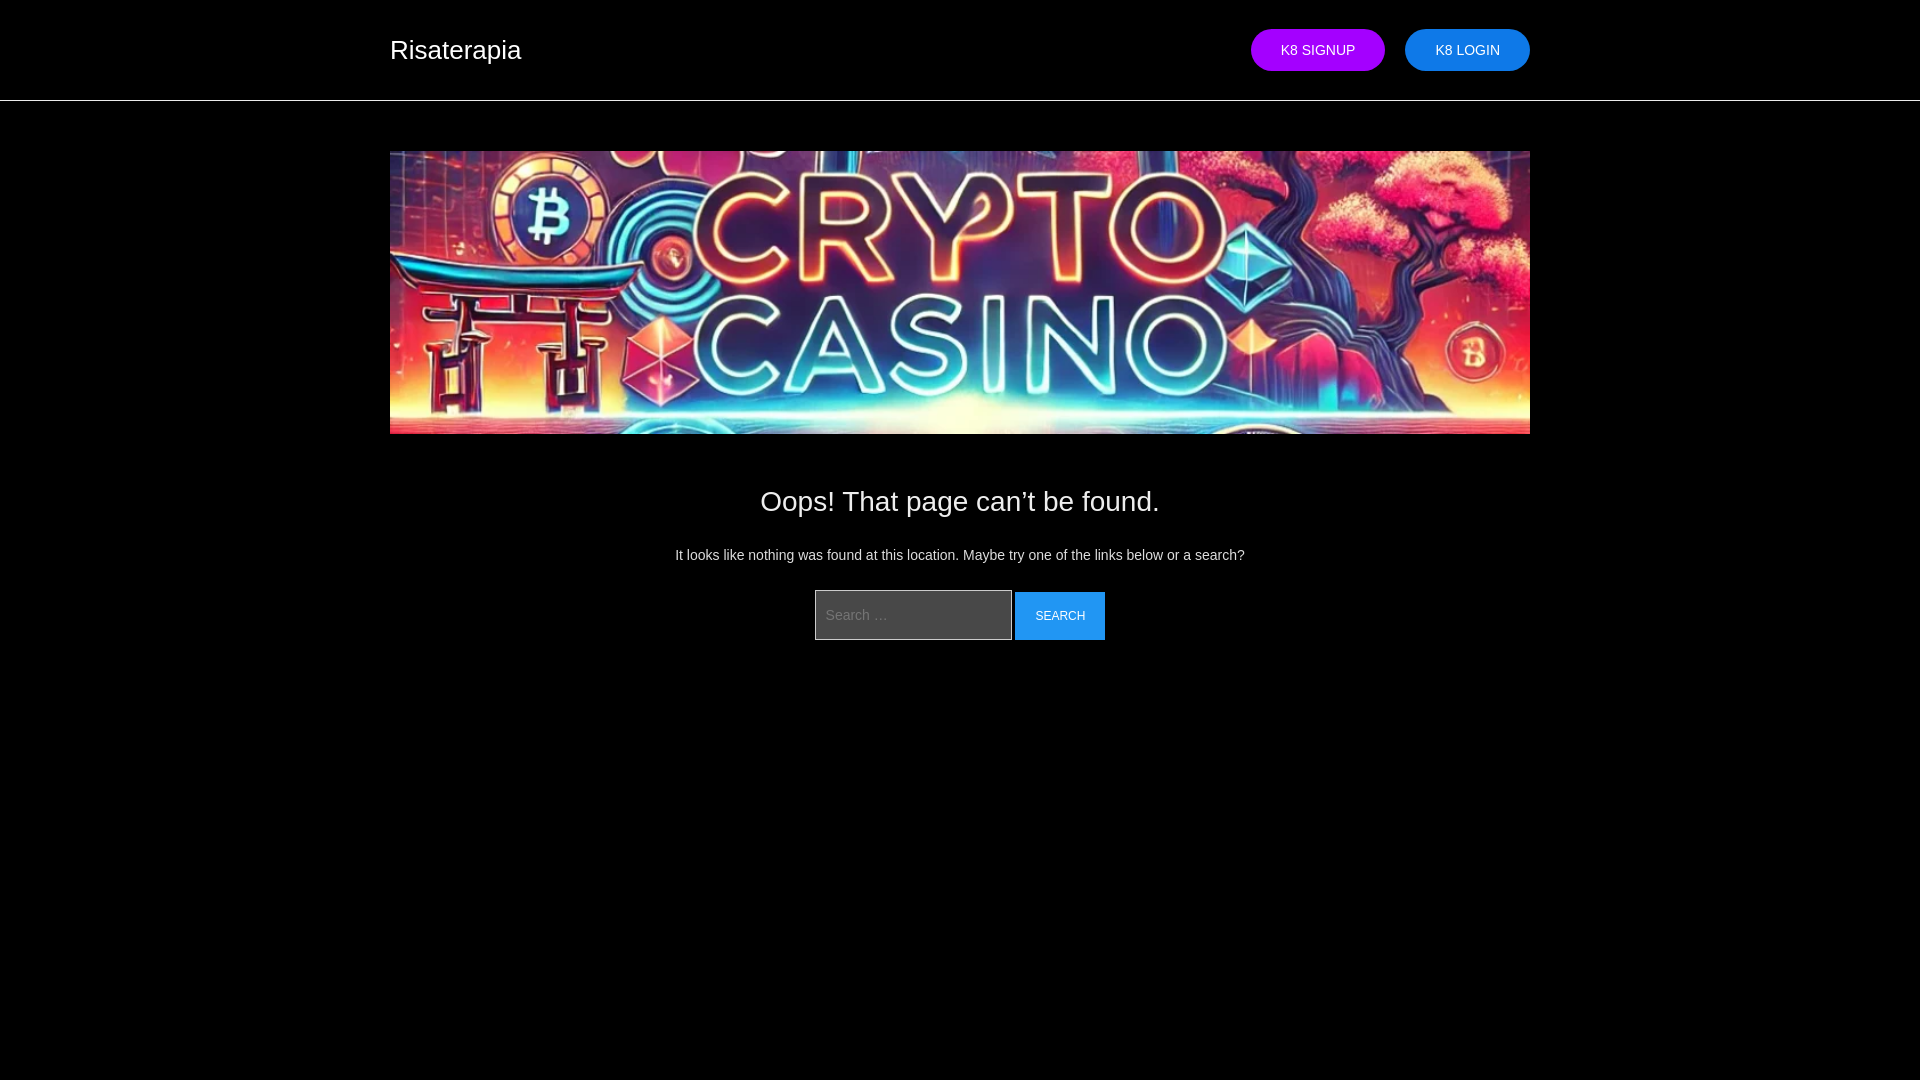 The height and width of the screenshot is (1080, 1920). What do you see at coordinates (456, 49) in the screenshot?
I see `Risaterapia` at bounding box center [456, 49].